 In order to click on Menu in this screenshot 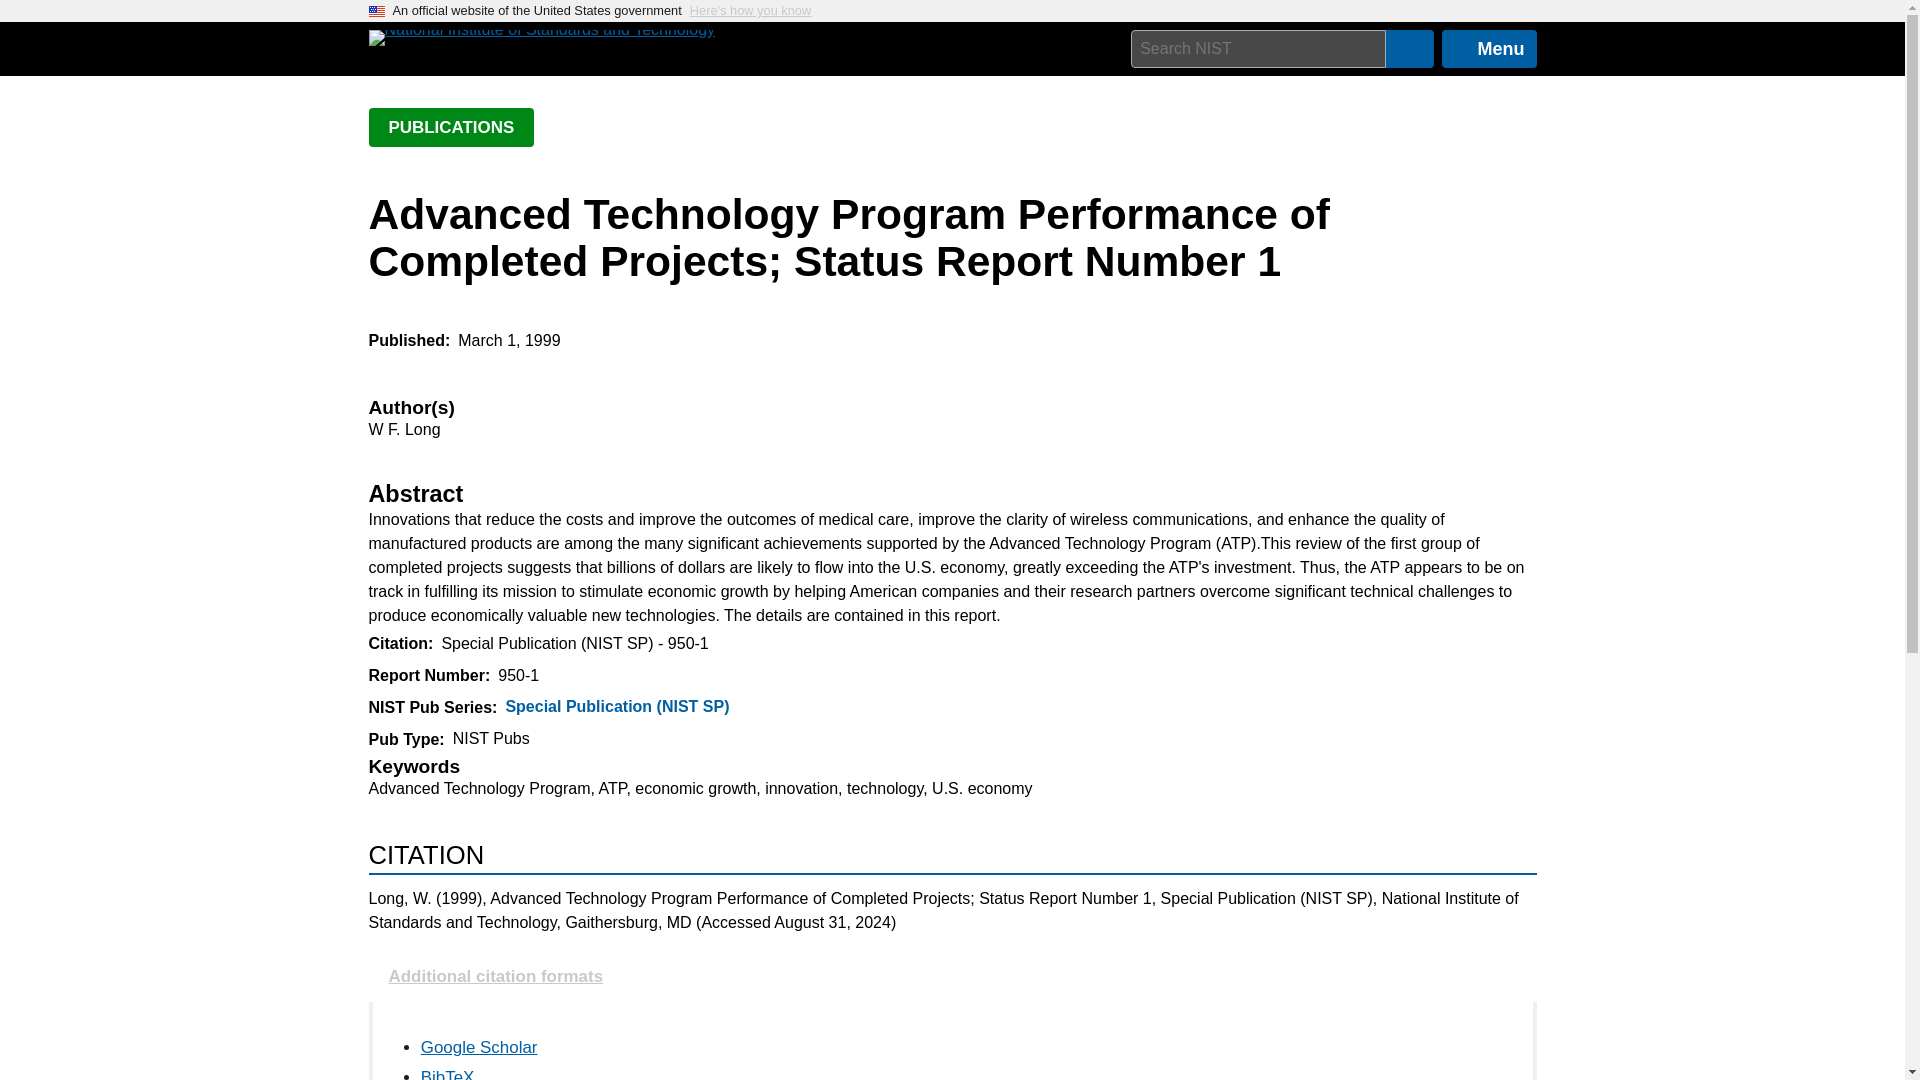, I will do `click(1489, 49)`.